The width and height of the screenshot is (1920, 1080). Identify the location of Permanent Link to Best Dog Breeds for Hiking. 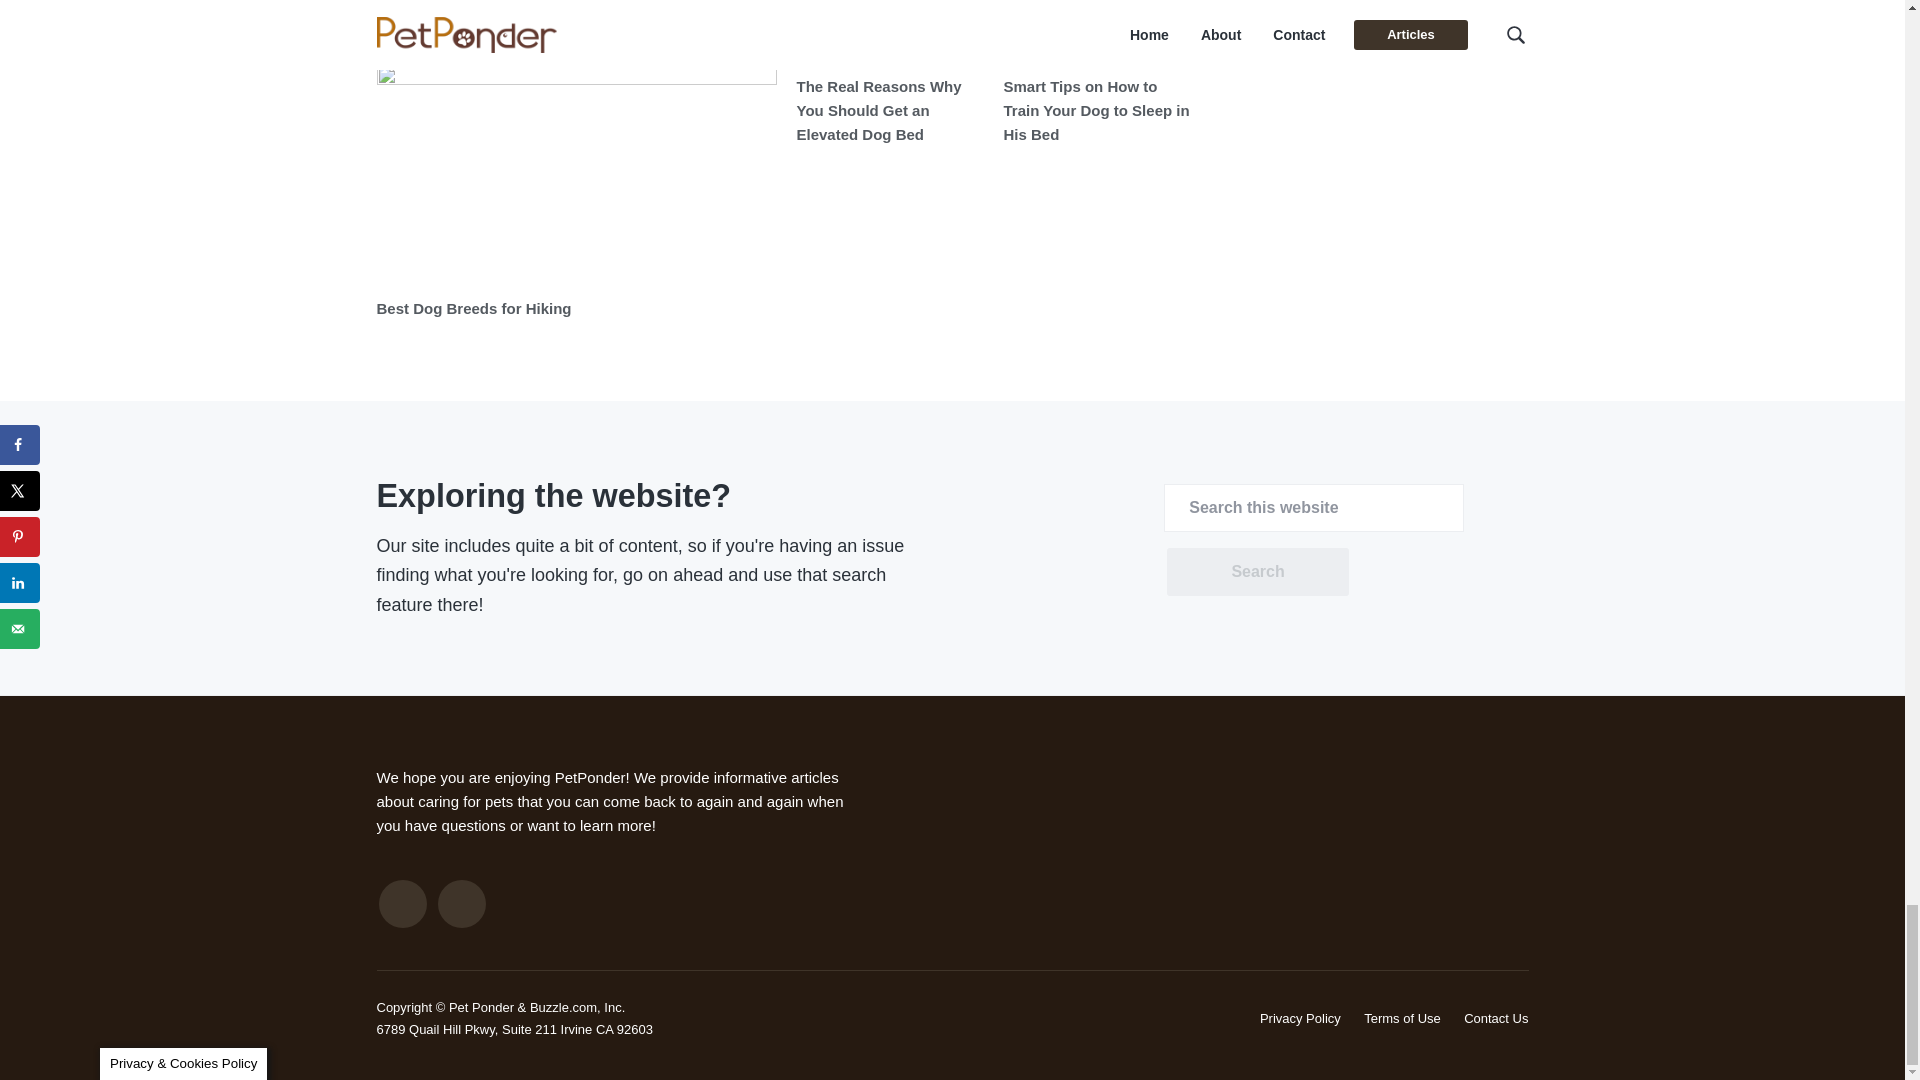
(576, 176).